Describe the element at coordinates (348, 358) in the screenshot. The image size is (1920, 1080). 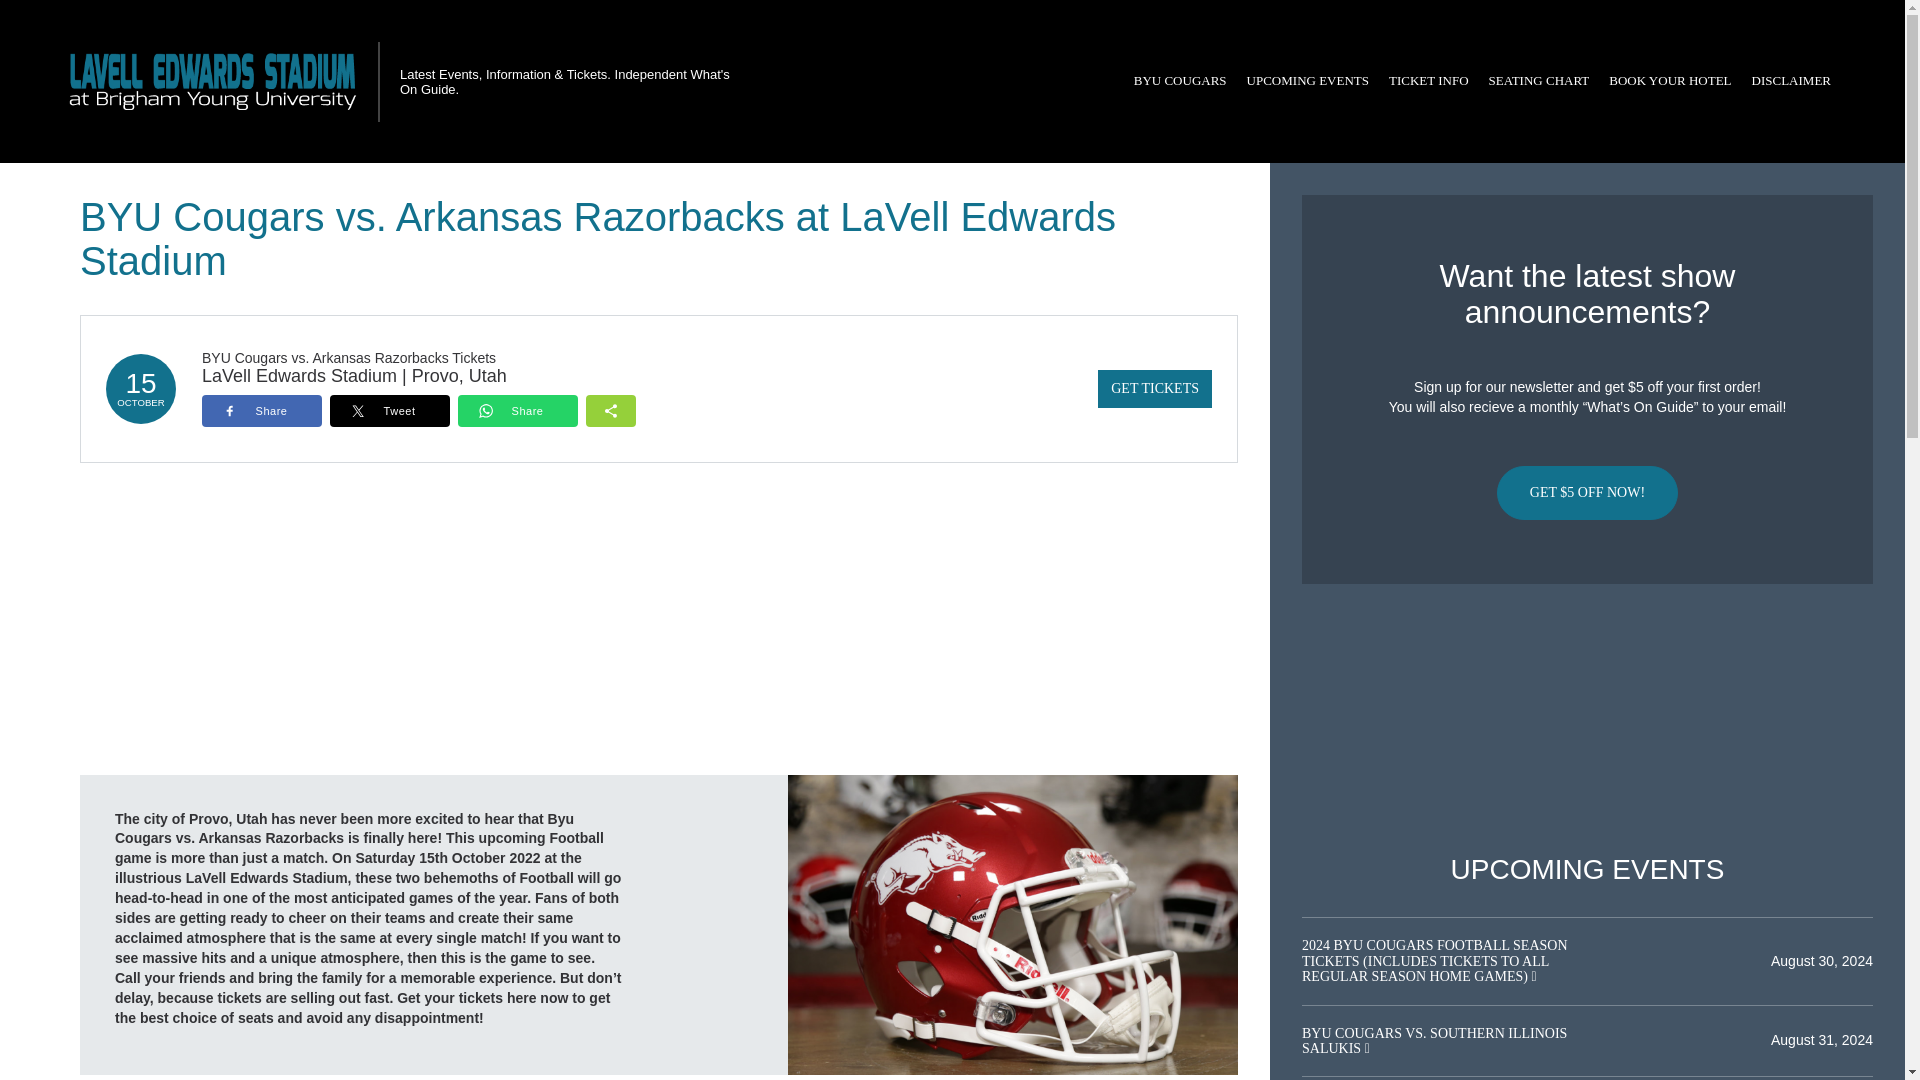
I see `BYU Cougars vs. Arkansas Razorbacks Tickets` at that location.